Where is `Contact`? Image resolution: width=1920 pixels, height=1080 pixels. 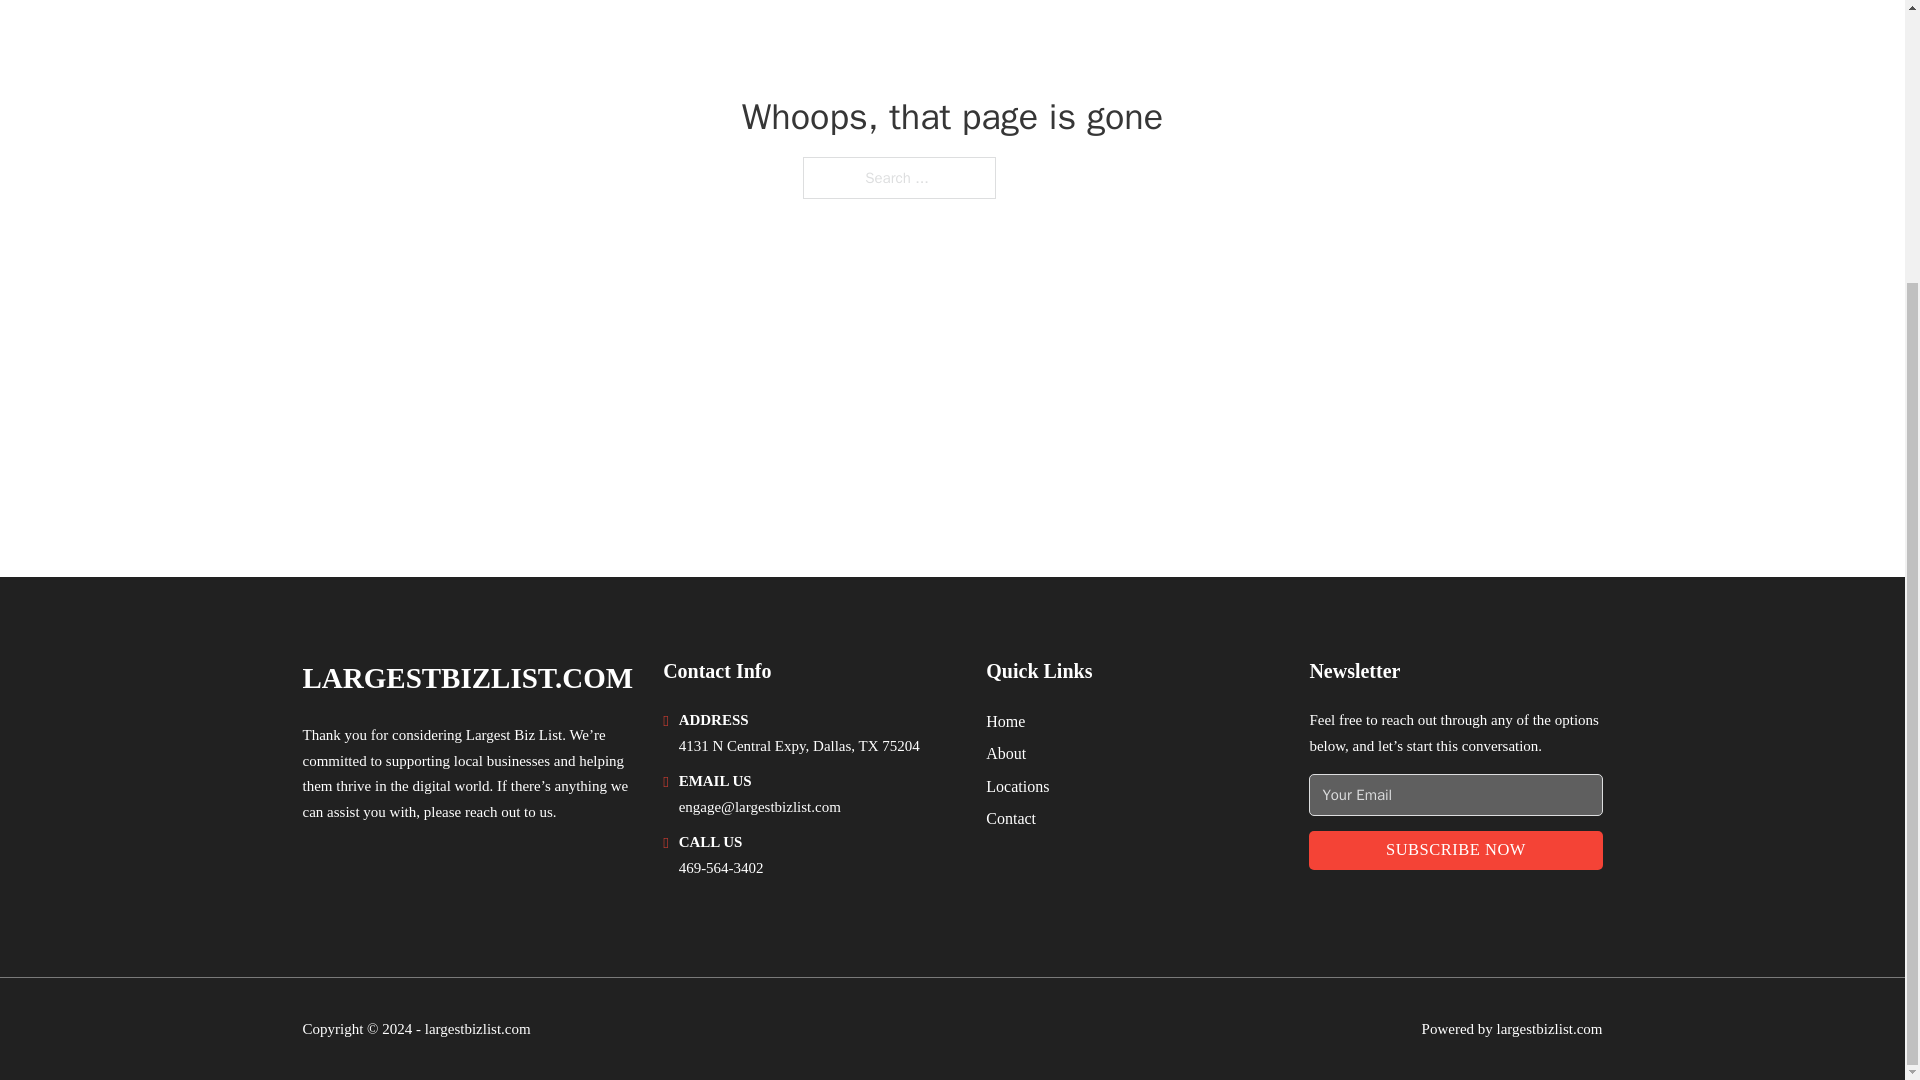
Contact is located at coordinates (1011, 818).